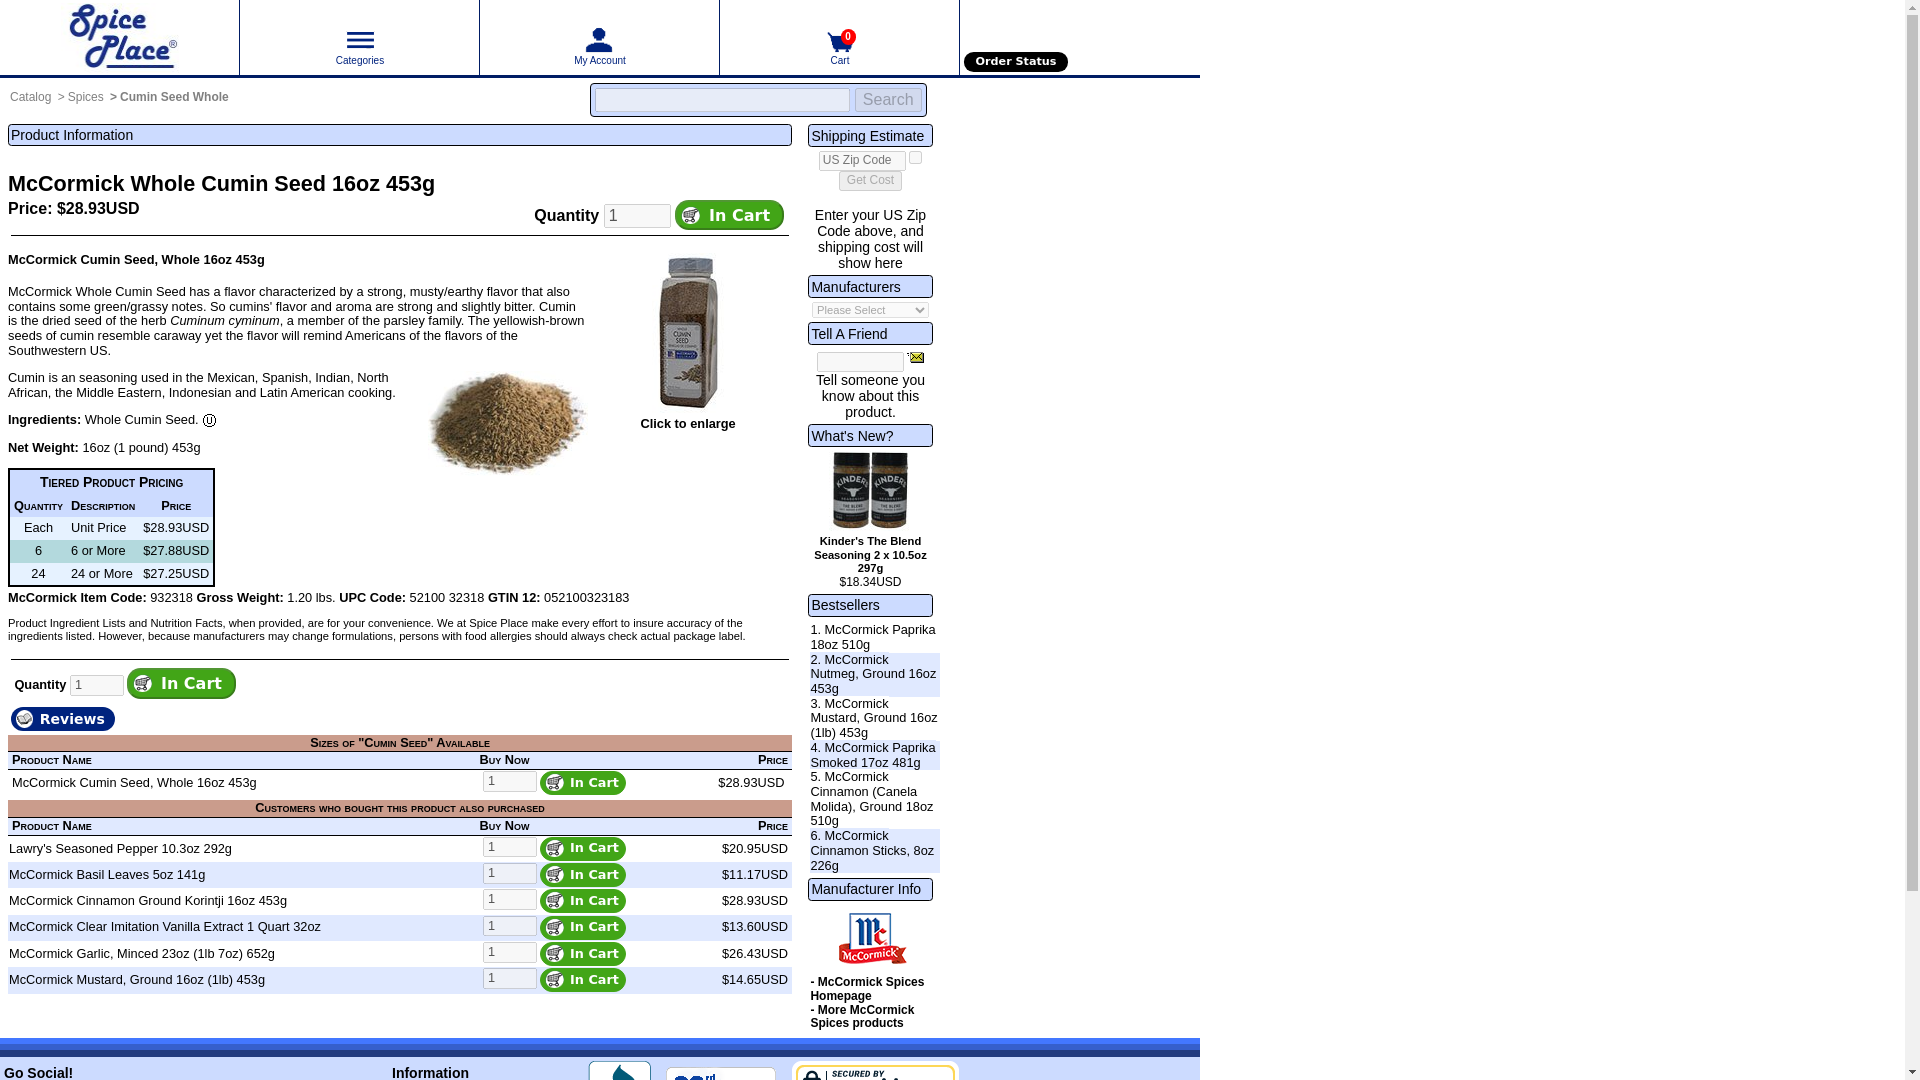  Describe the element at coordinates (582, 874) in the screenshot. I see `In Cart` at that location.